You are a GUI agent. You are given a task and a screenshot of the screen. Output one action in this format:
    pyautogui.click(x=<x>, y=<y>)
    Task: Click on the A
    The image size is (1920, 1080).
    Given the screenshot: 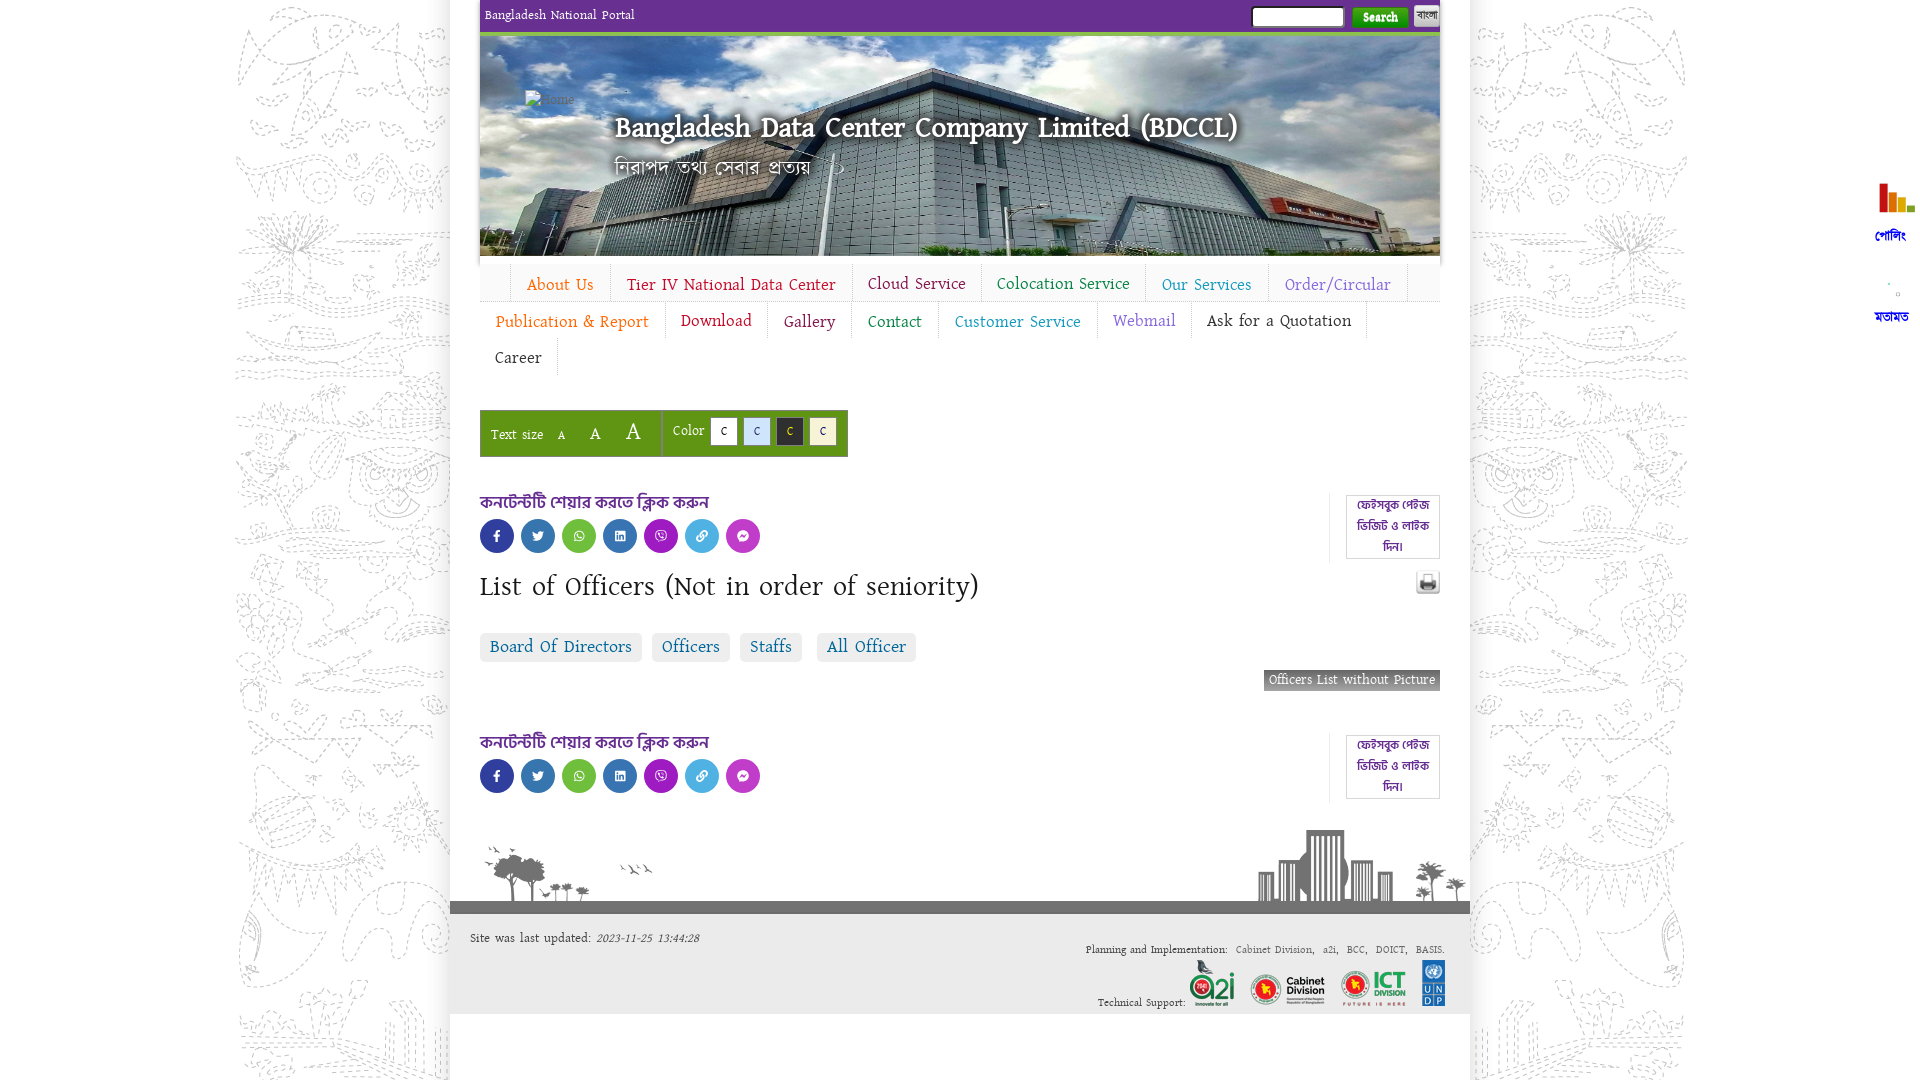 What is the action you would take?
    pyautogui.click(x=596, y=434)
    